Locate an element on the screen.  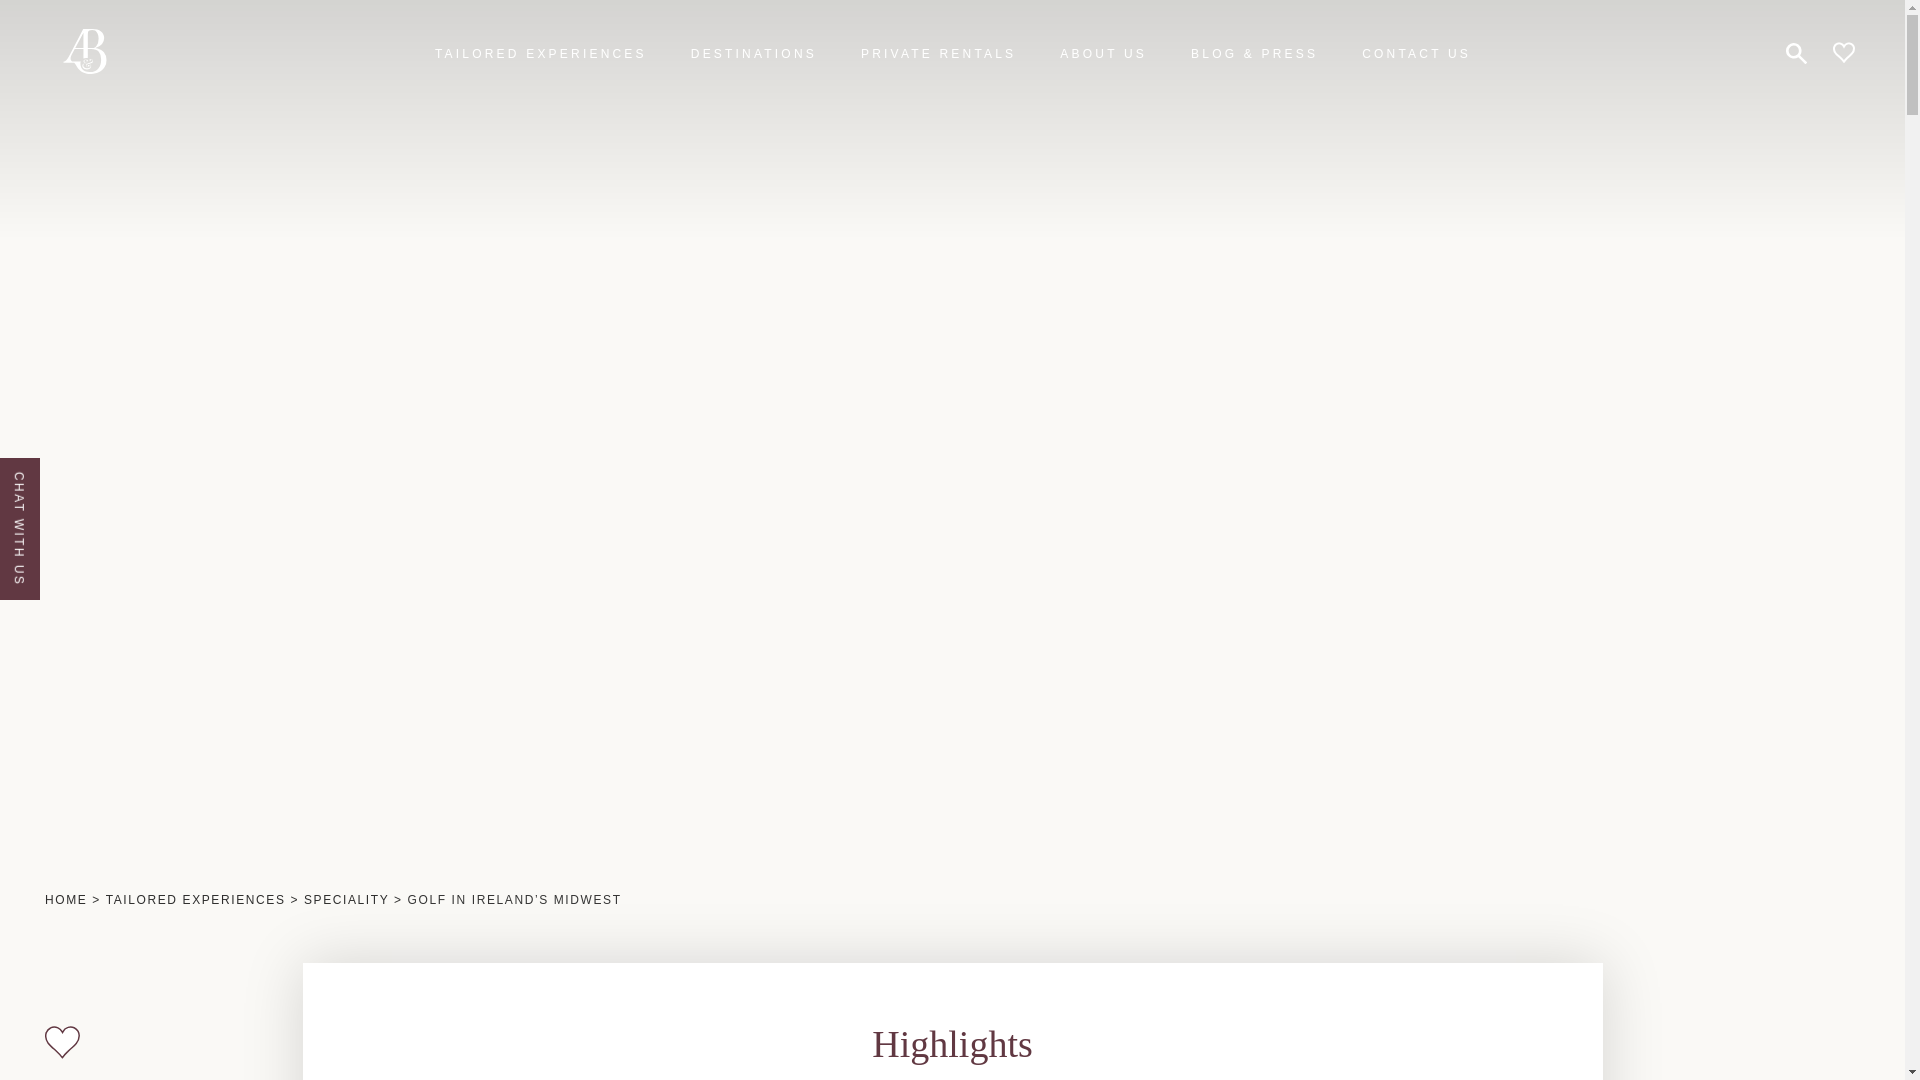
DESTINATIONS is located at coordinates (754, 54).